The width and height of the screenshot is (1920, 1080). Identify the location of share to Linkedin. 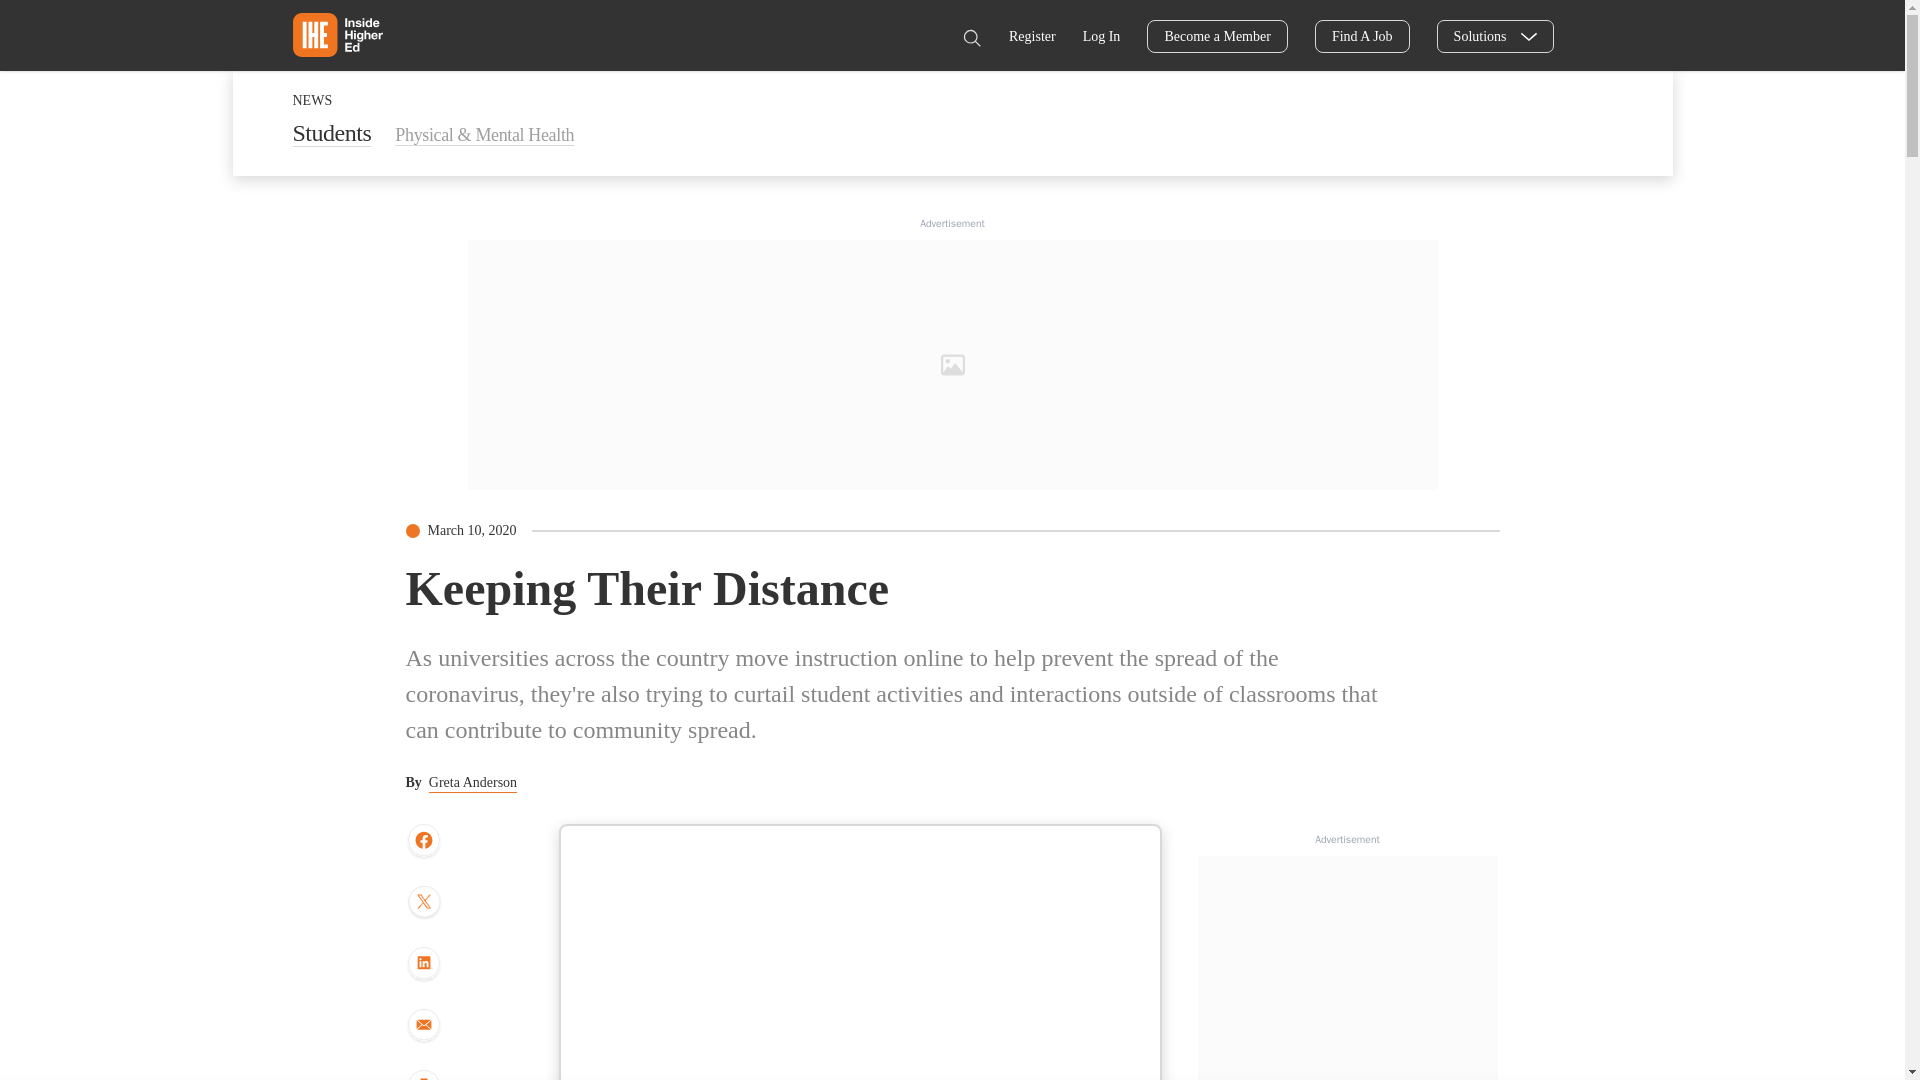
(423, 964).